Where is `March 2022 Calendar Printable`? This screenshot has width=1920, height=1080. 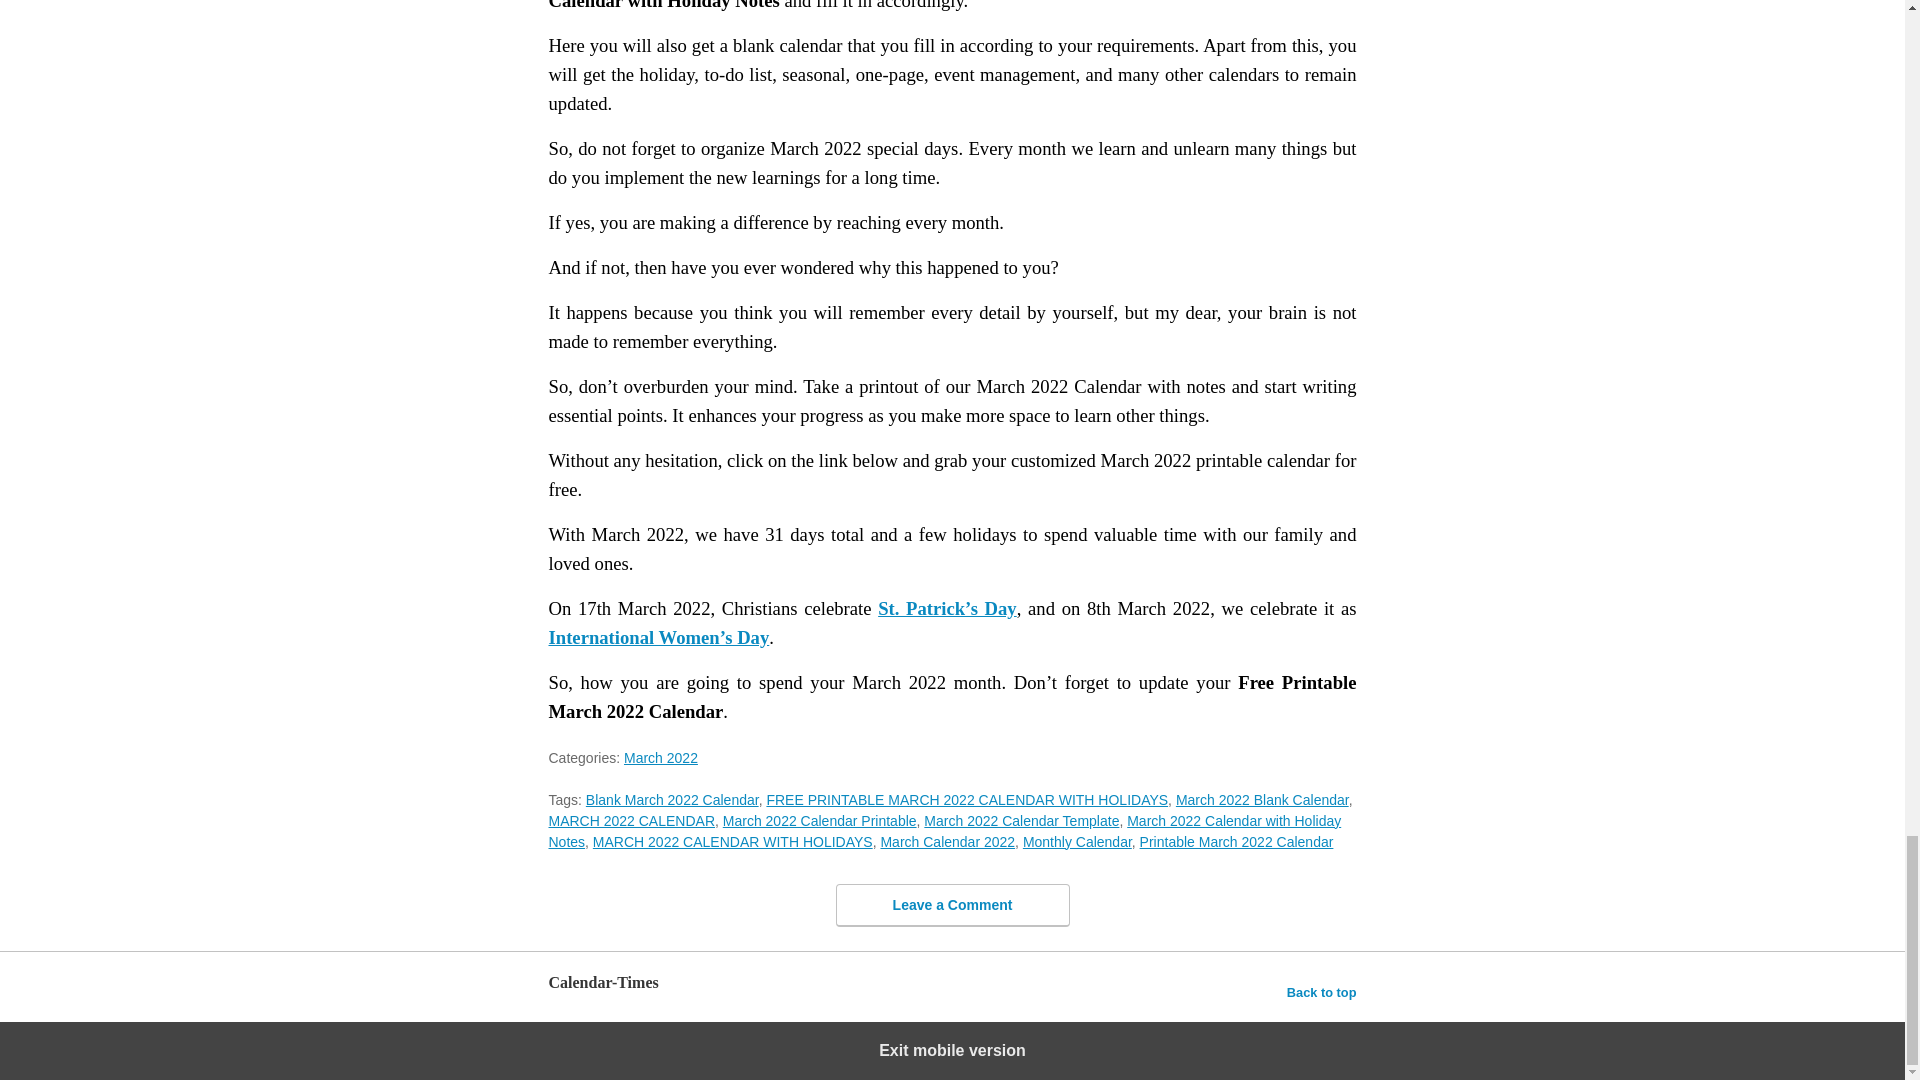
March 2022 Calendar Printable is located at coordinates (820, 821).